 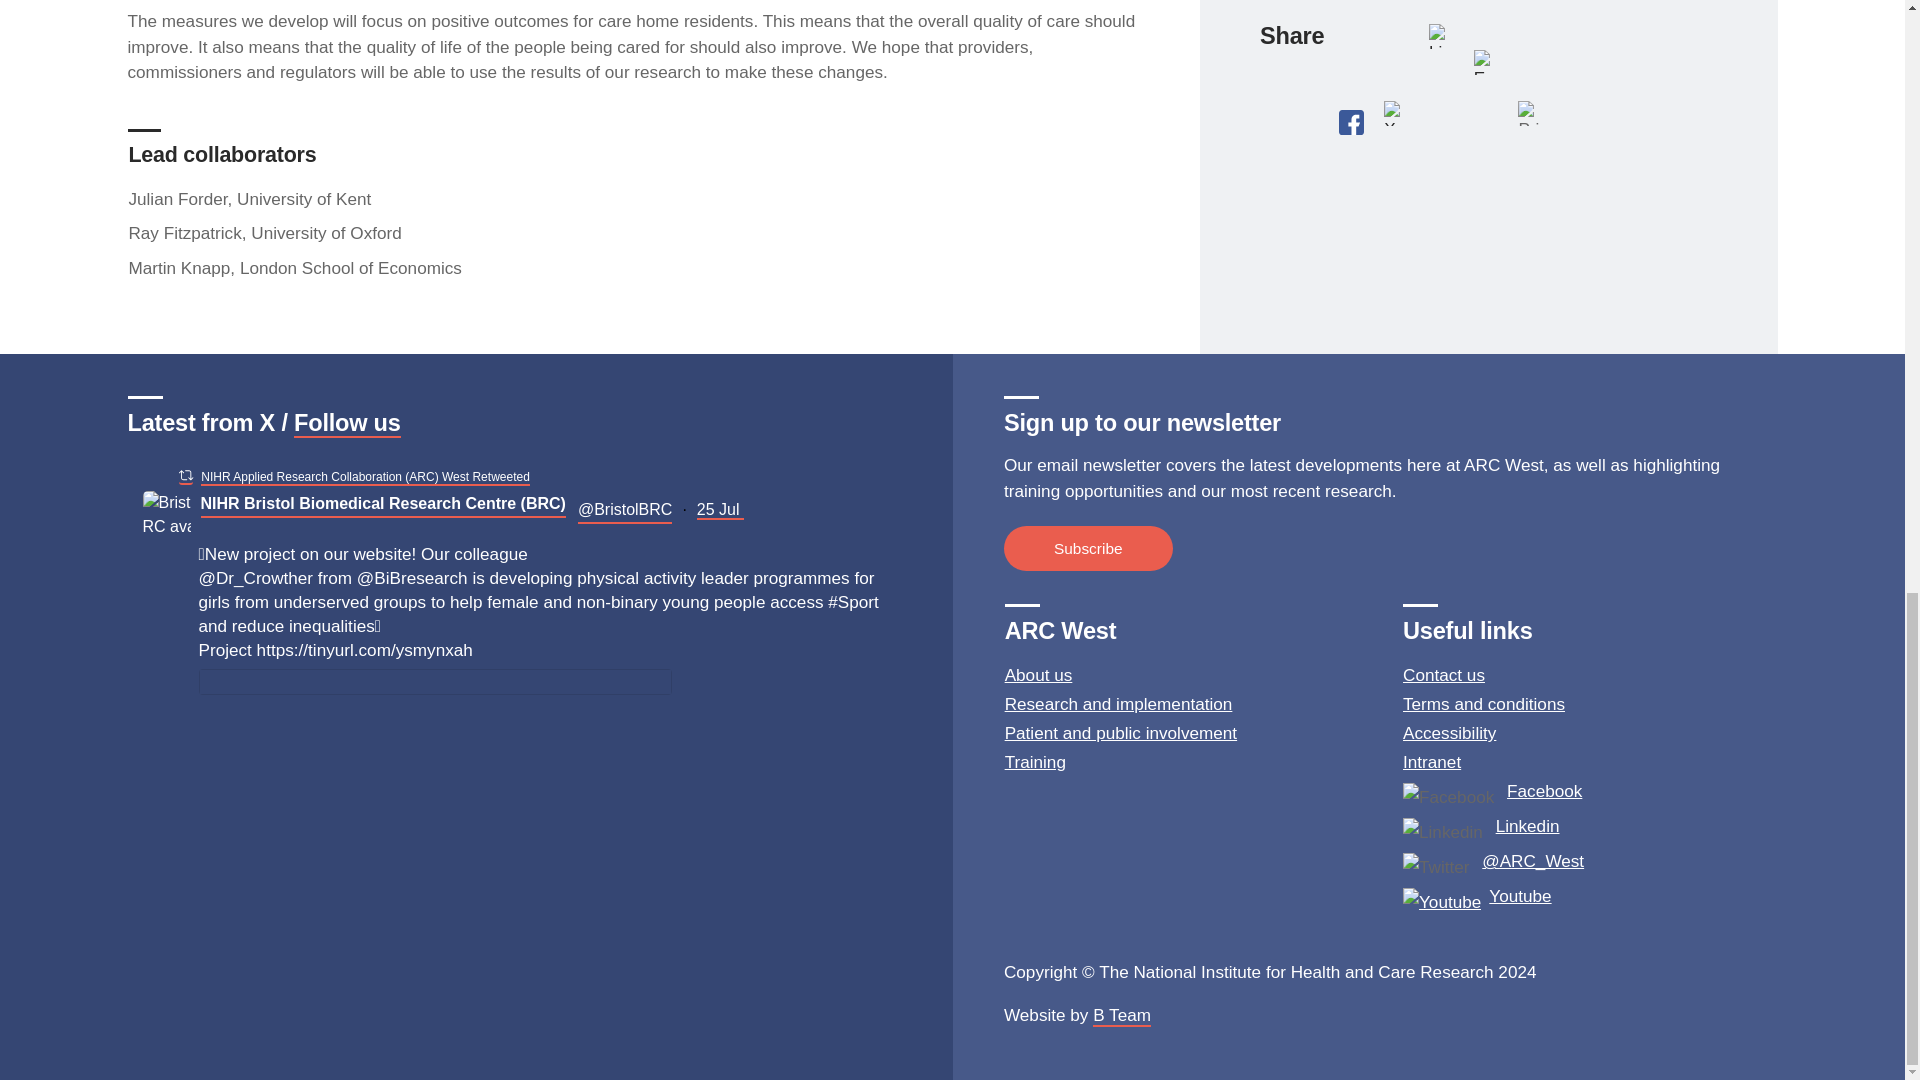 What do you see at coordinates (166, 514) in the screenshot?
I see `;` at bounding box center [166, 514].